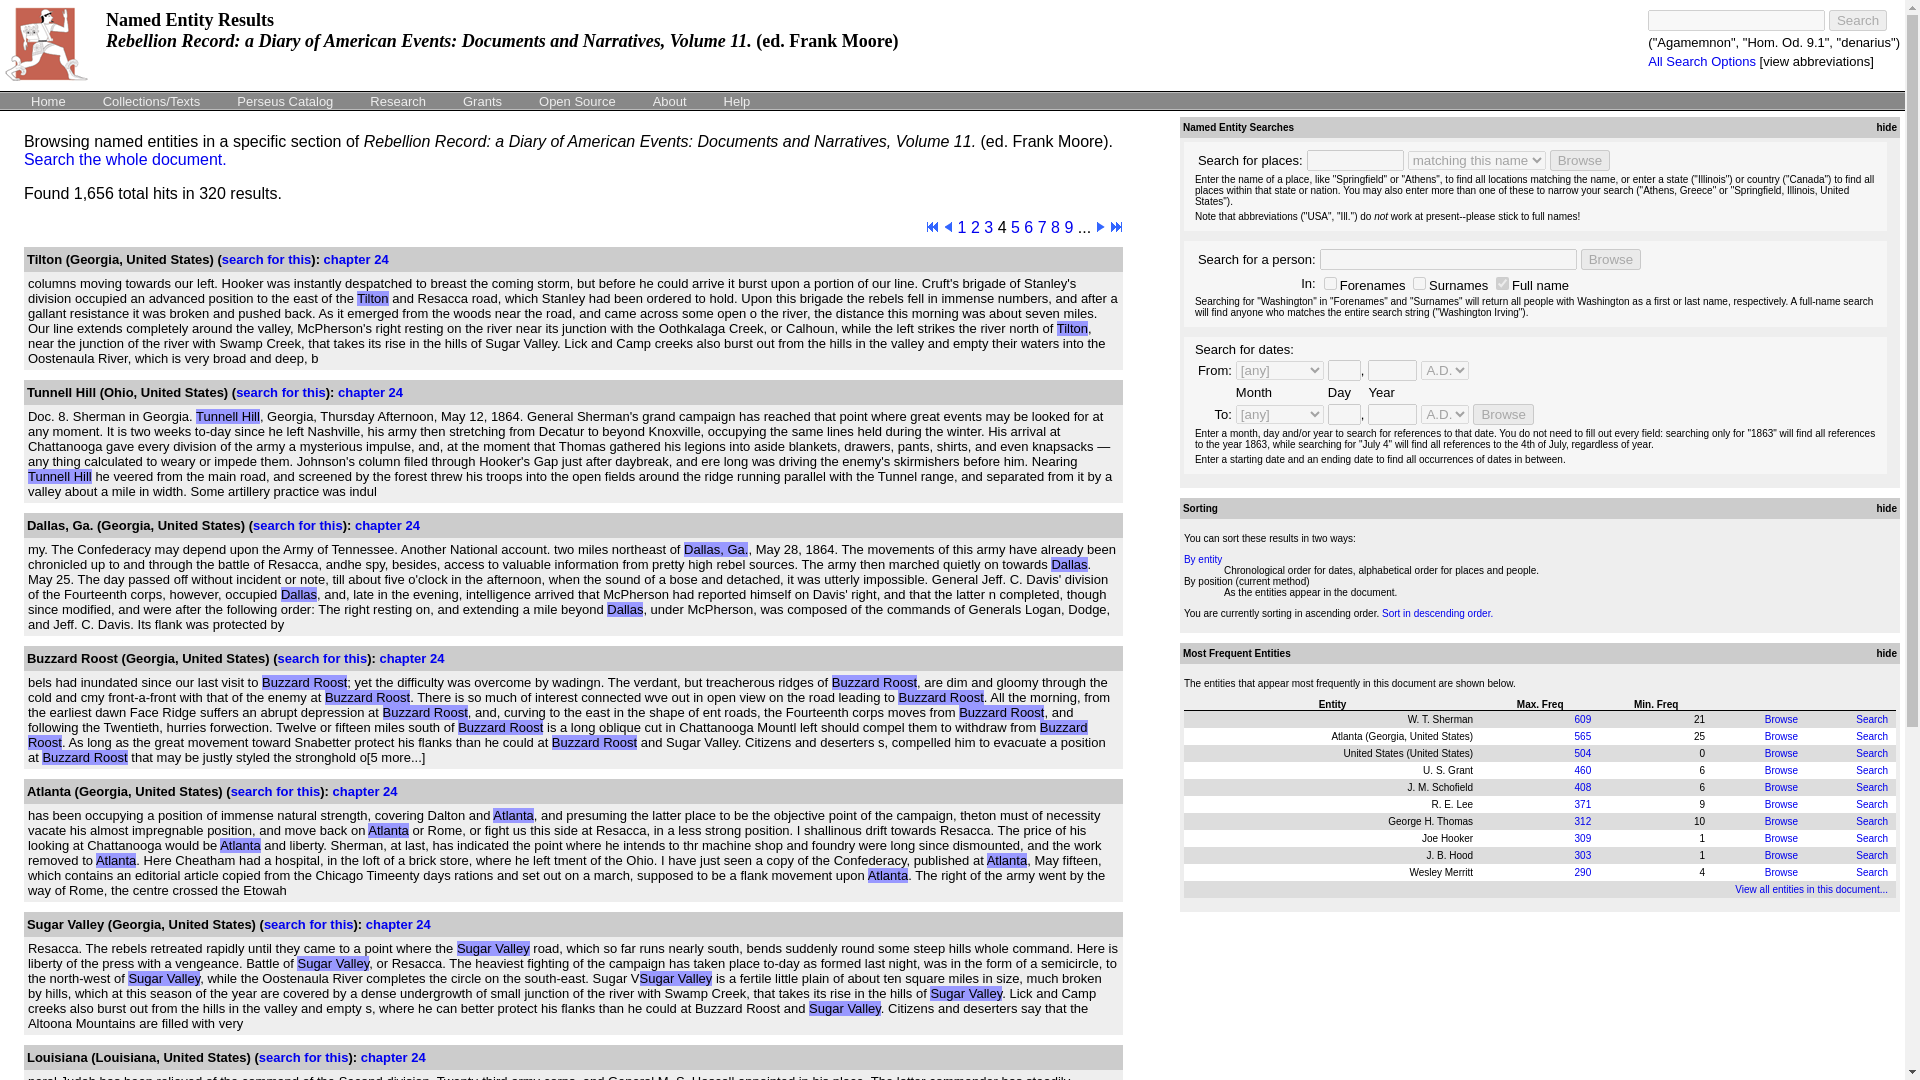 This screenshot has width=1920, height=1080. Describe the element at coordinates (1884, 508) in the screenshot. I see `hide` at that location.